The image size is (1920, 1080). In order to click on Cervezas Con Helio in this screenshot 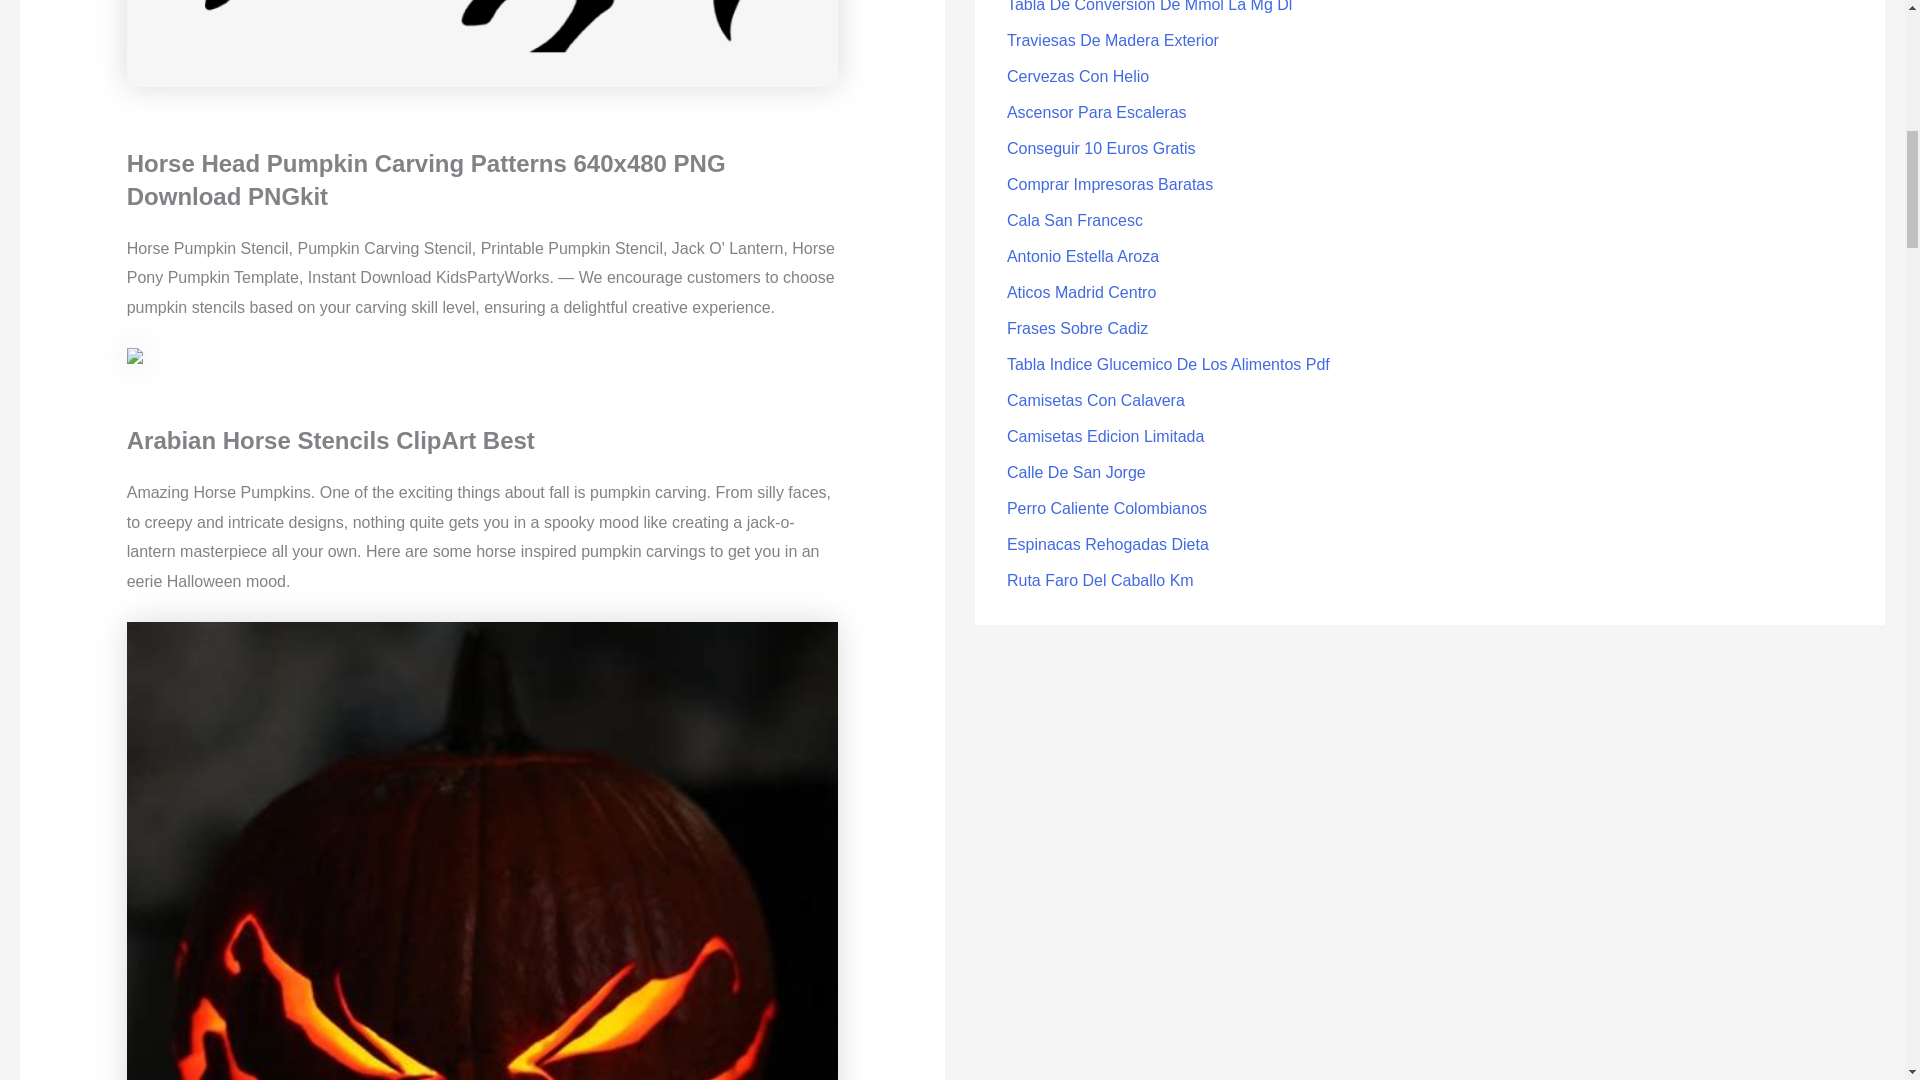, I will do `click(1077, 76)`.